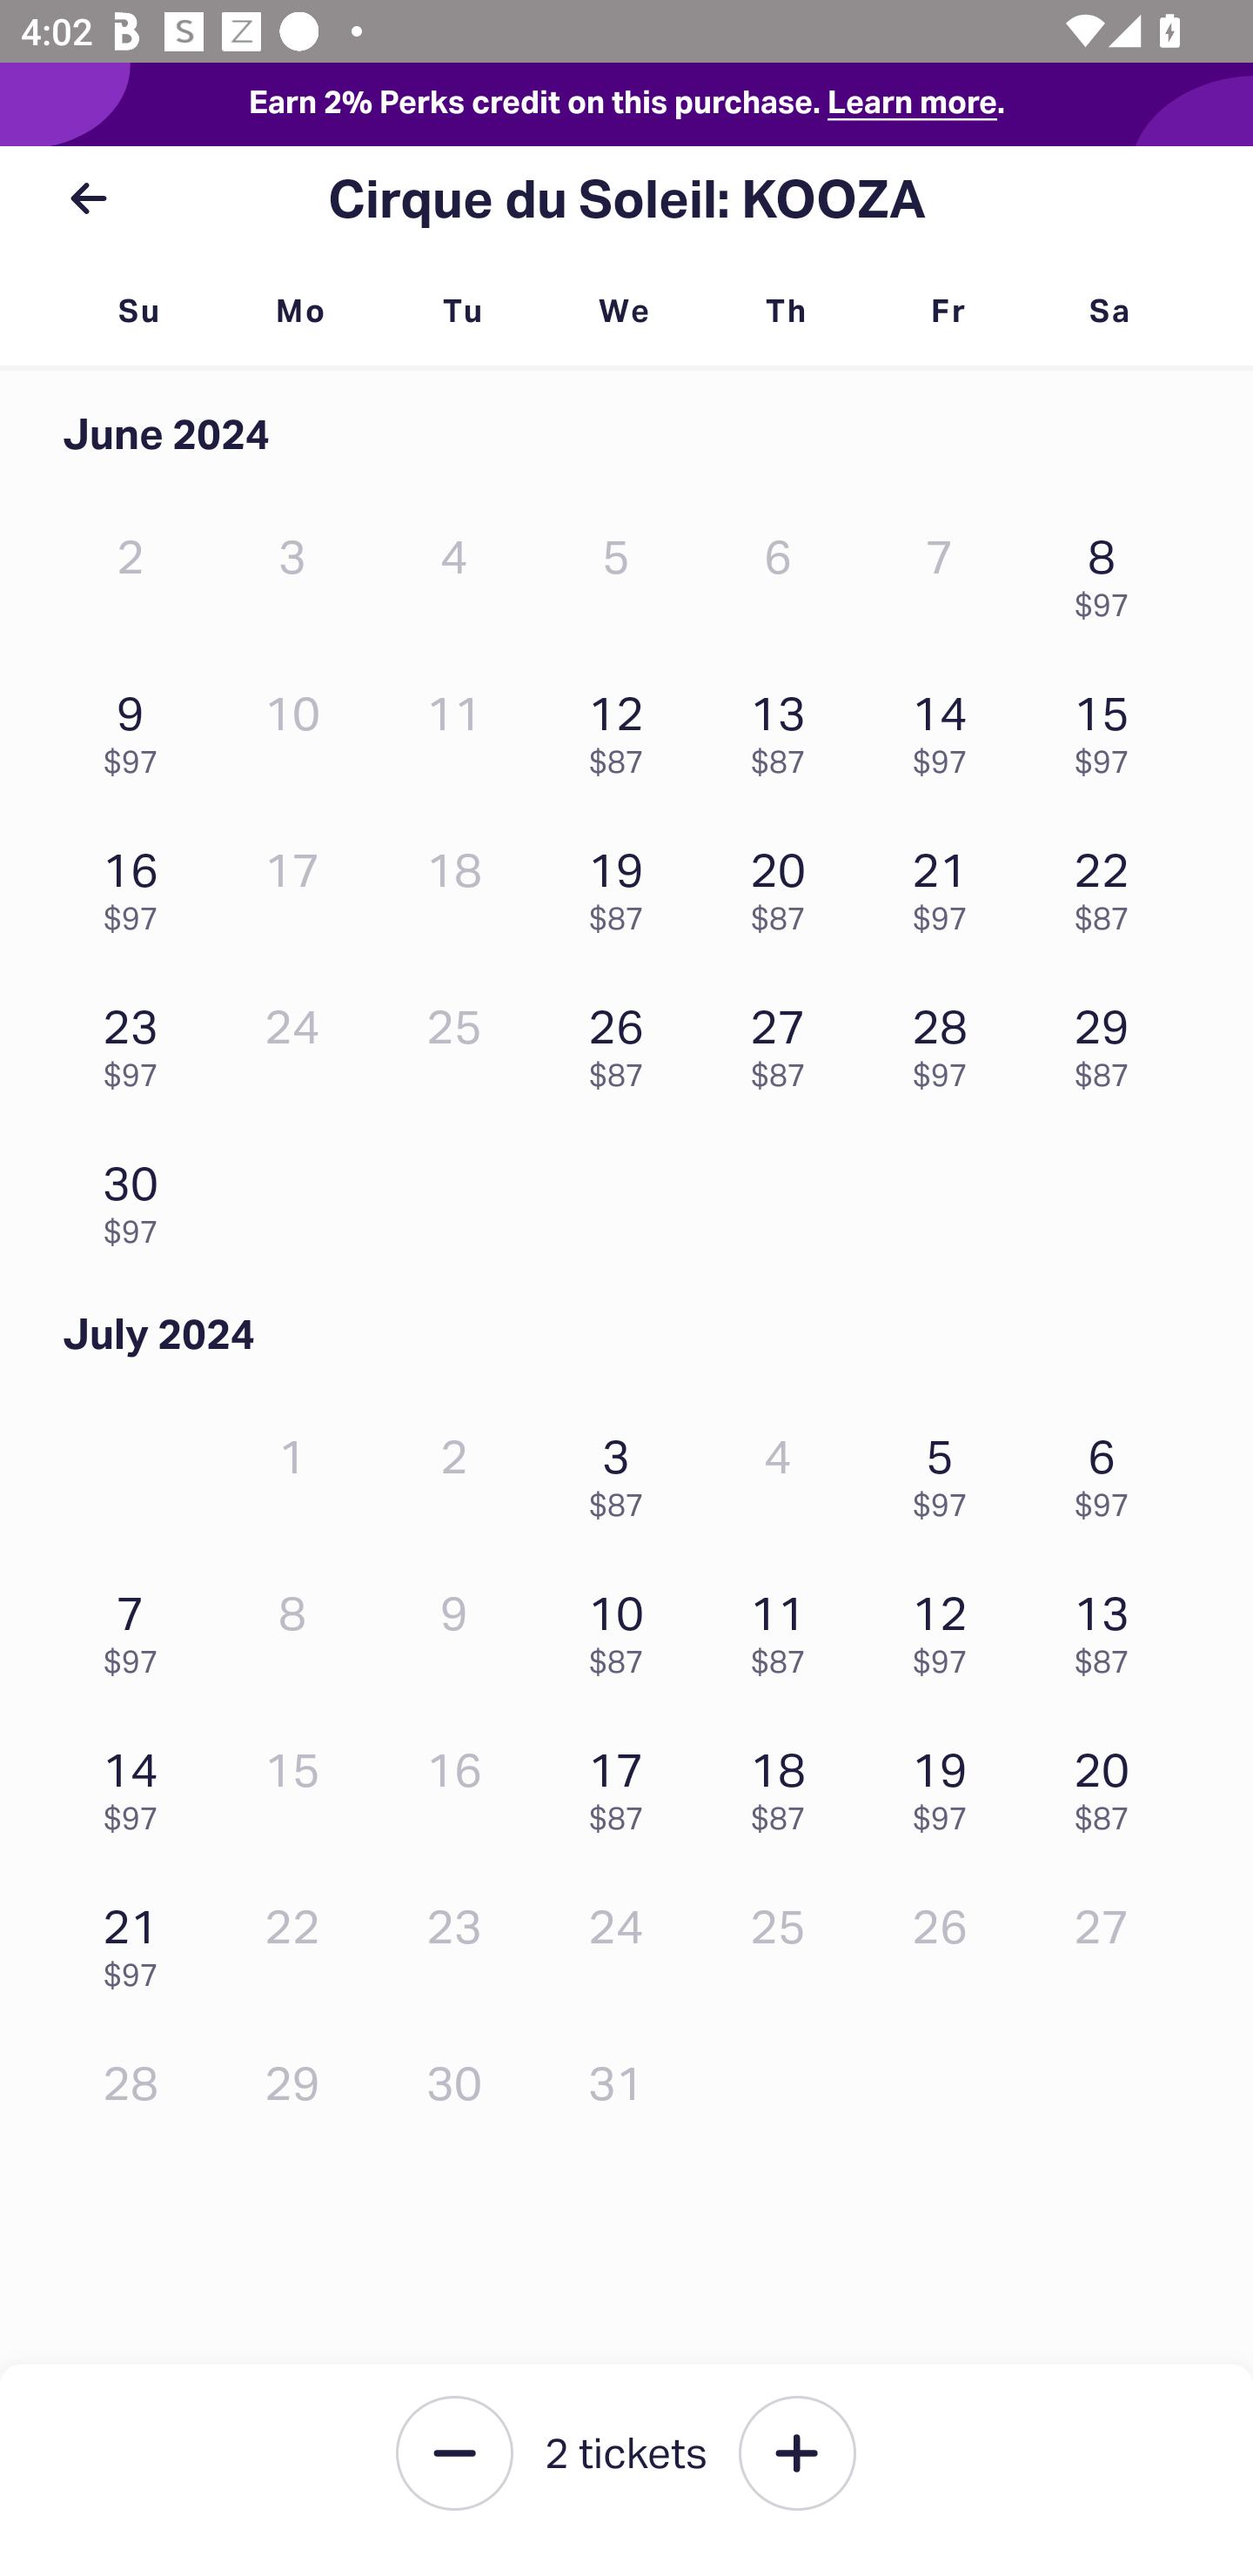 This screenshot has height=2576, width=1253. Describe the element at coordinates (1109, 1626) in the screenshot. I see `13 $87` at that location.